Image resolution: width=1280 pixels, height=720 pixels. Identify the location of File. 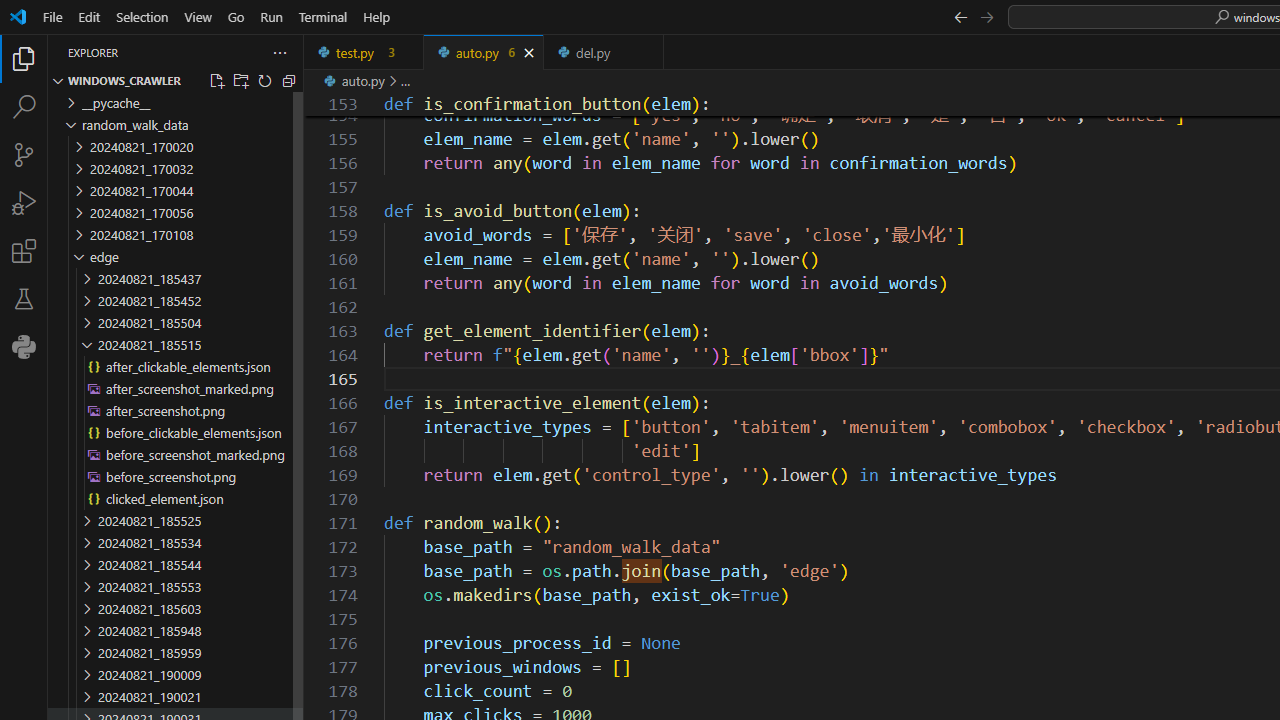
(52, 16).